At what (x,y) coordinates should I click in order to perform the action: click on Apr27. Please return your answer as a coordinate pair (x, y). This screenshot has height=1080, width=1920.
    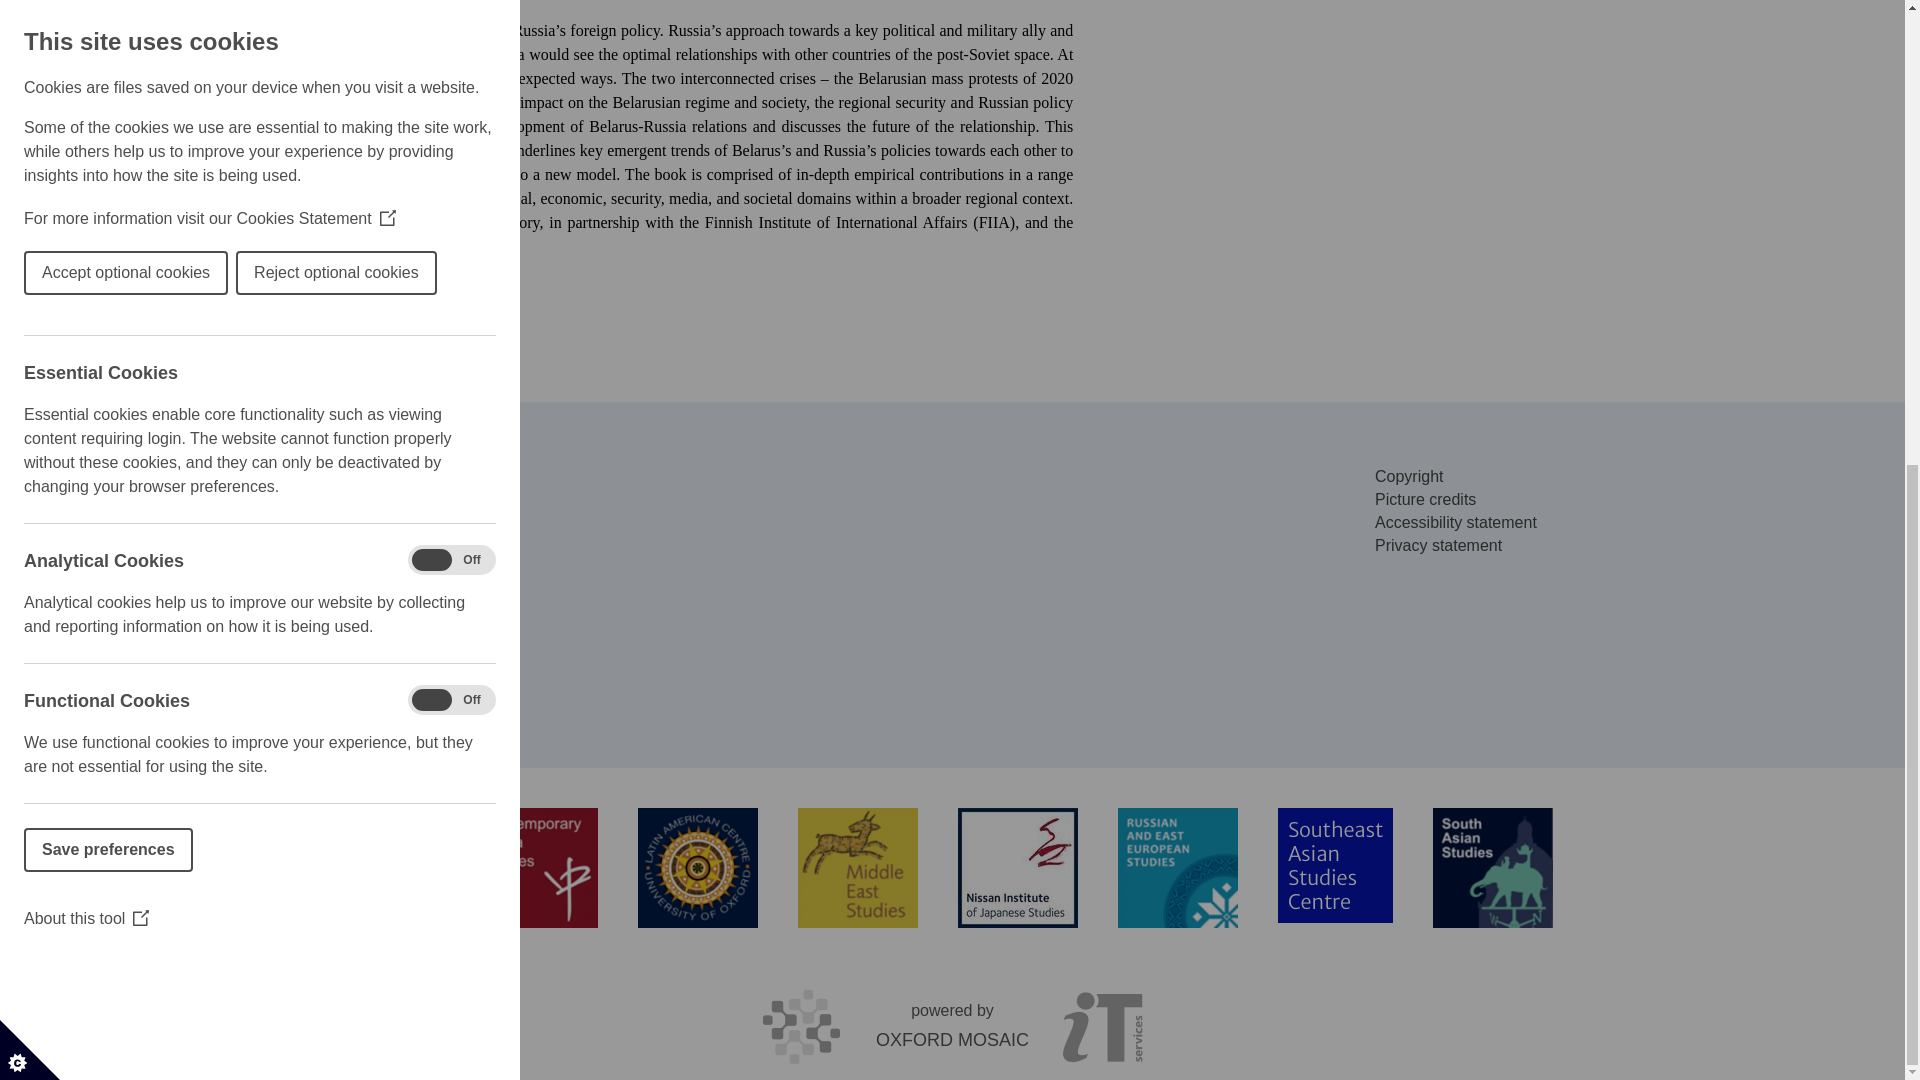
    Looking at the image, I should click on (1434, 6).